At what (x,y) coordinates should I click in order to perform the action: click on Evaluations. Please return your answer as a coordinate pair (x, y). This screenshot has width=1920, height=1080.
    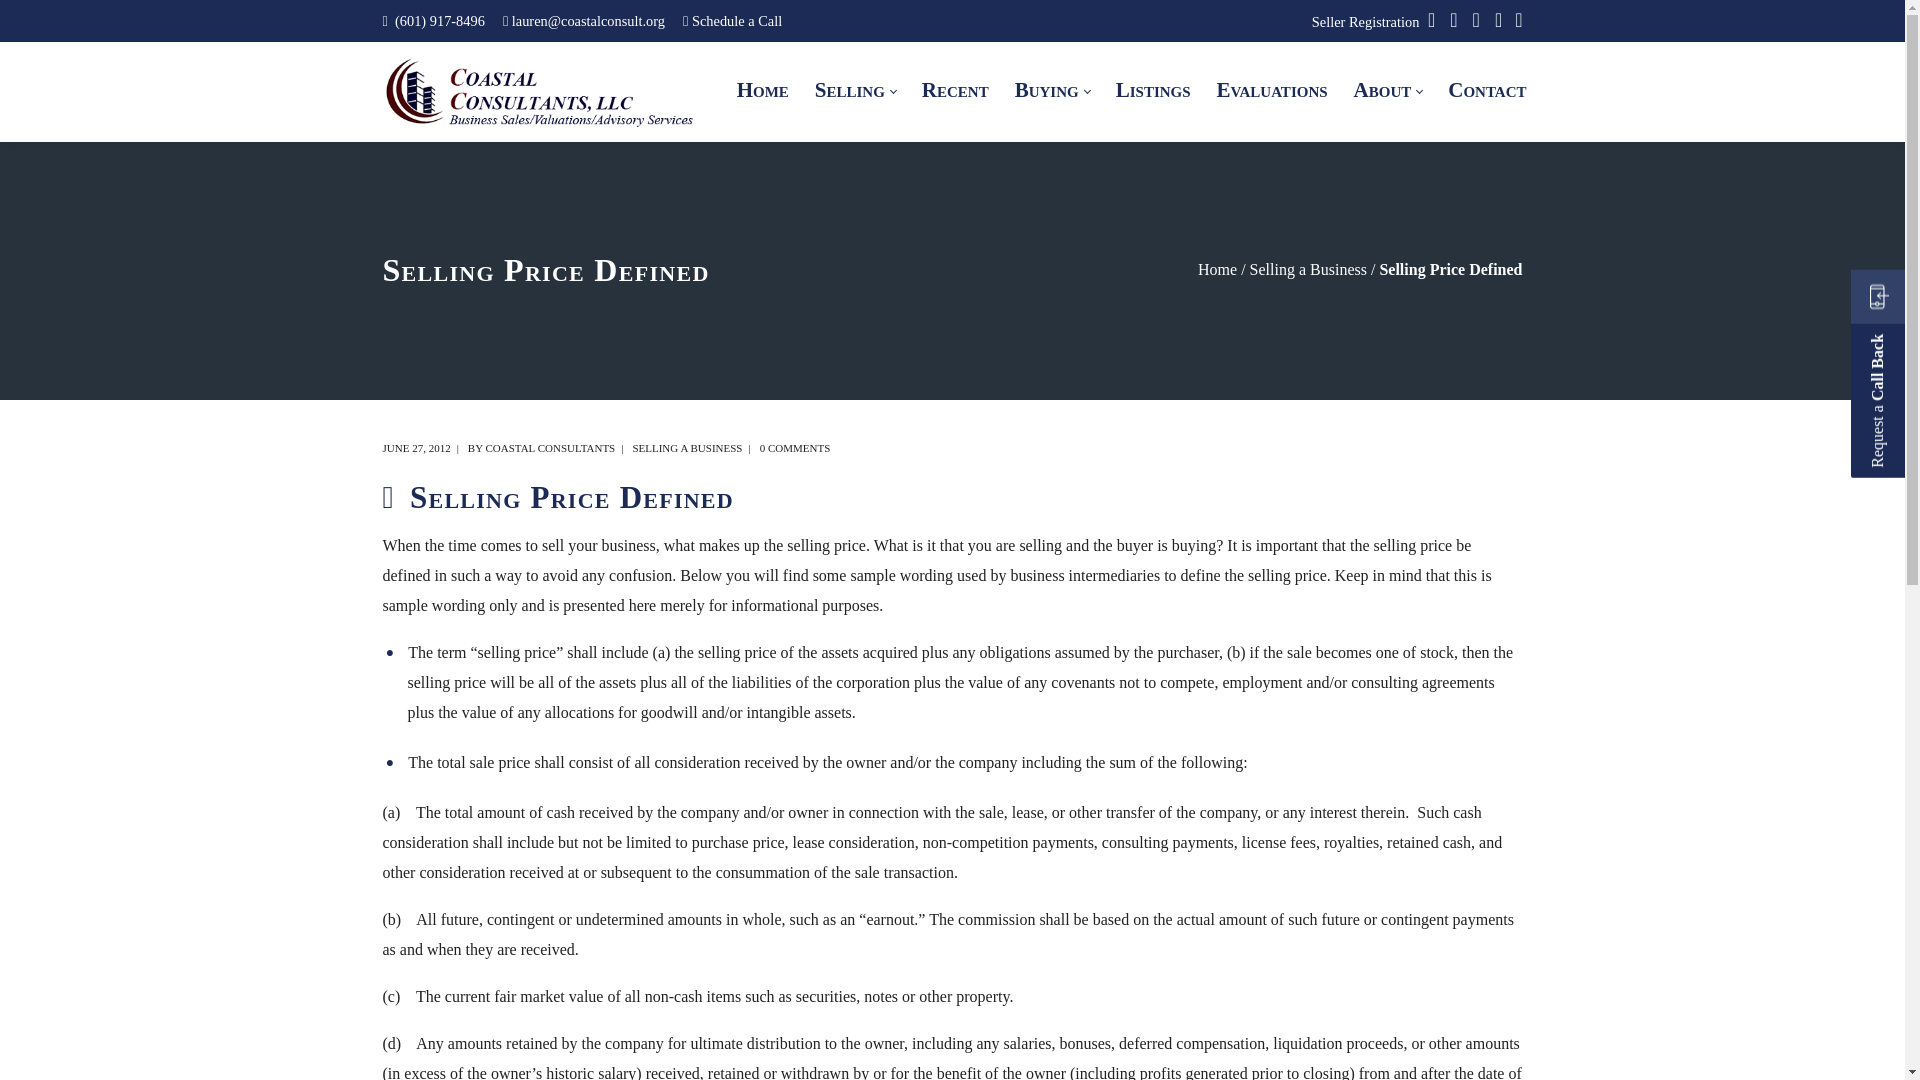
    Looking at the image, I should click on (1272, 92).